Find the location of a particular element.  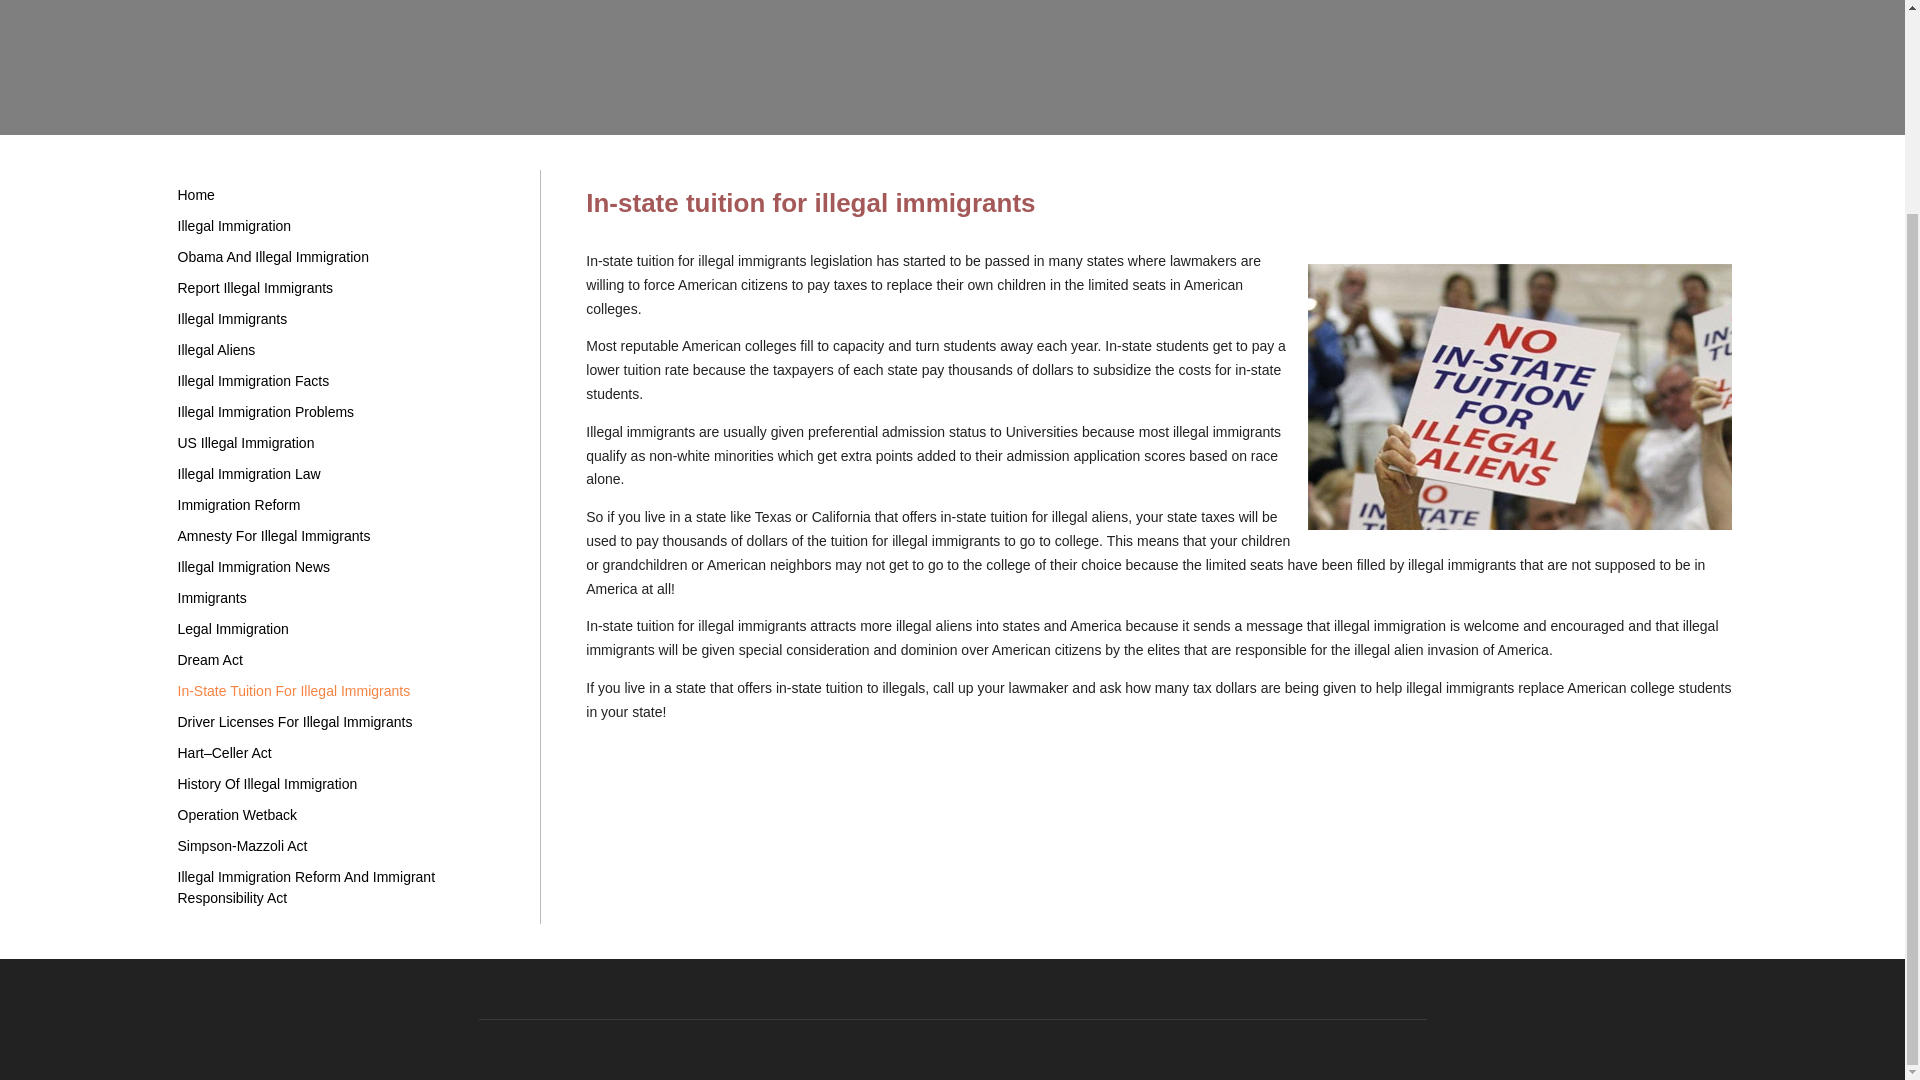

Home is located at coordinates (345, 195).